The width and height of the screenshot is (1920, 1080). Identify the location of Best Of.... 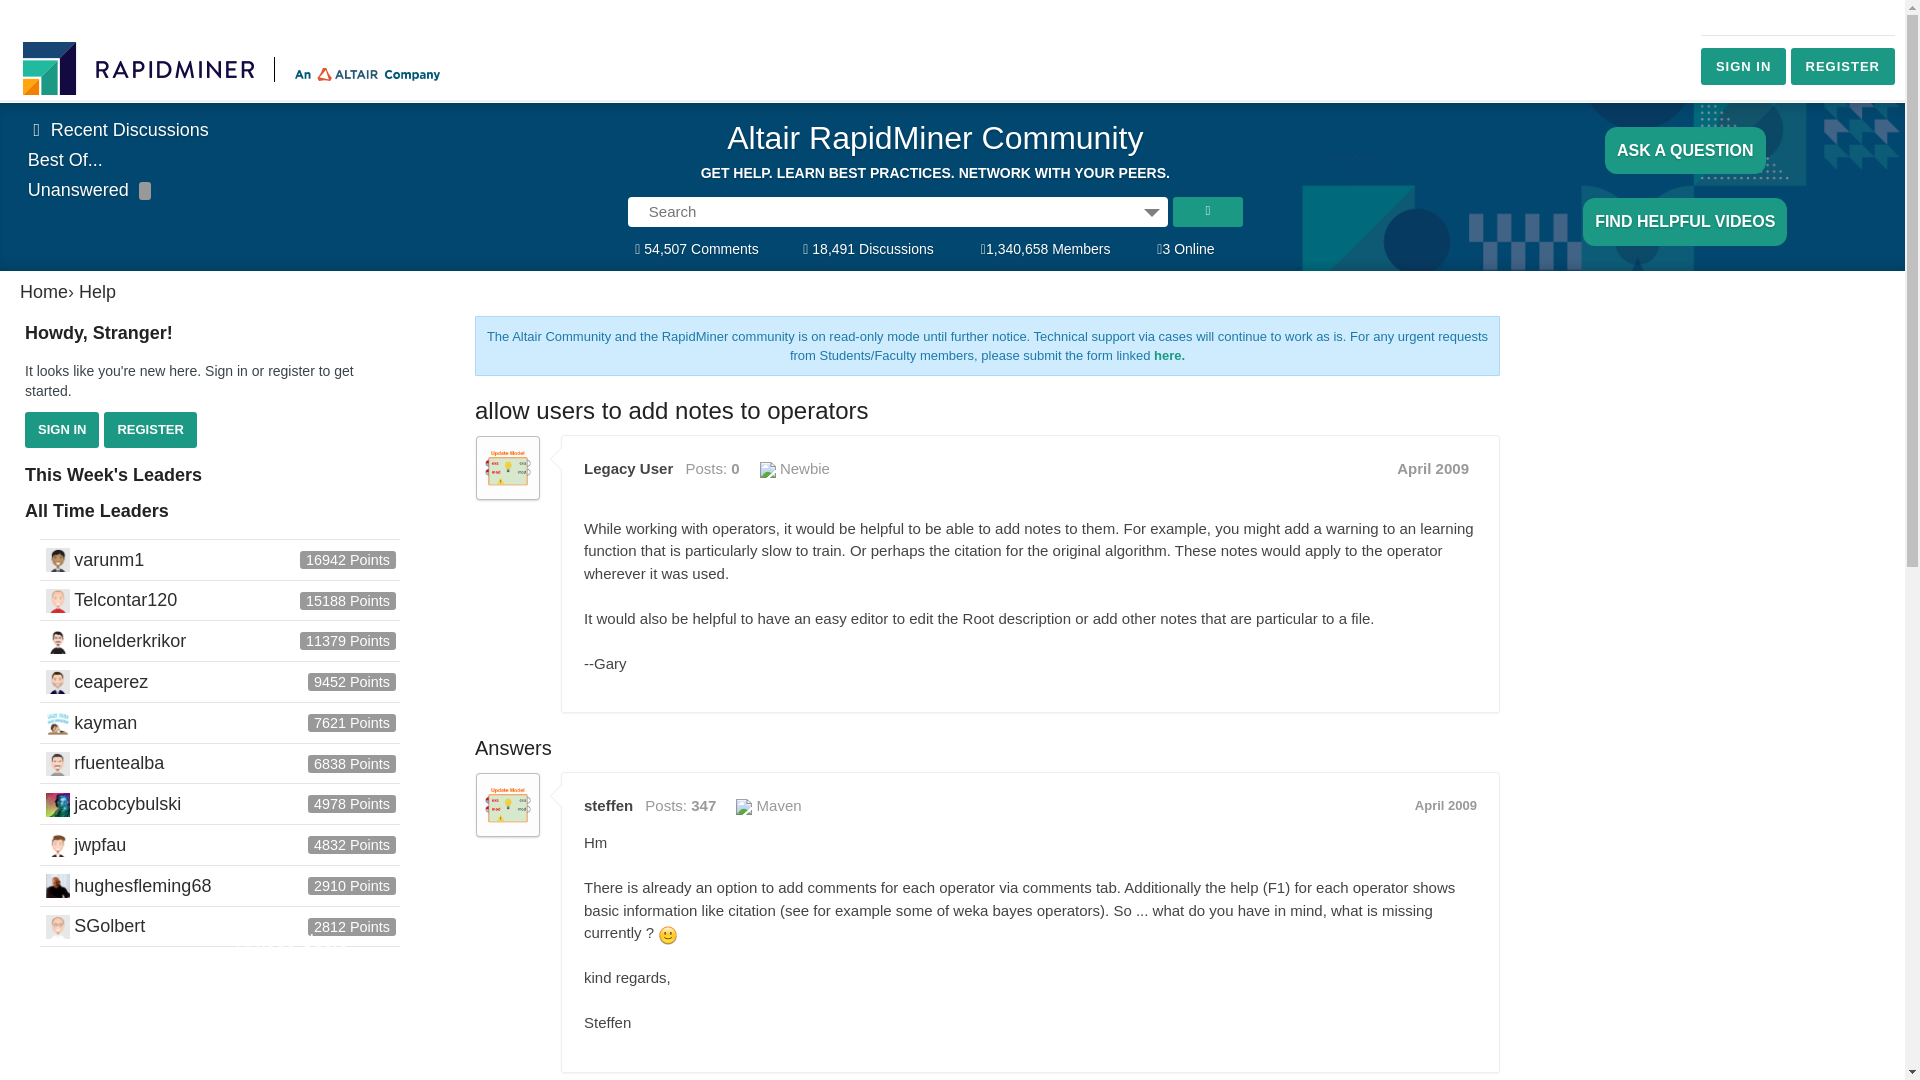
(66, 160).